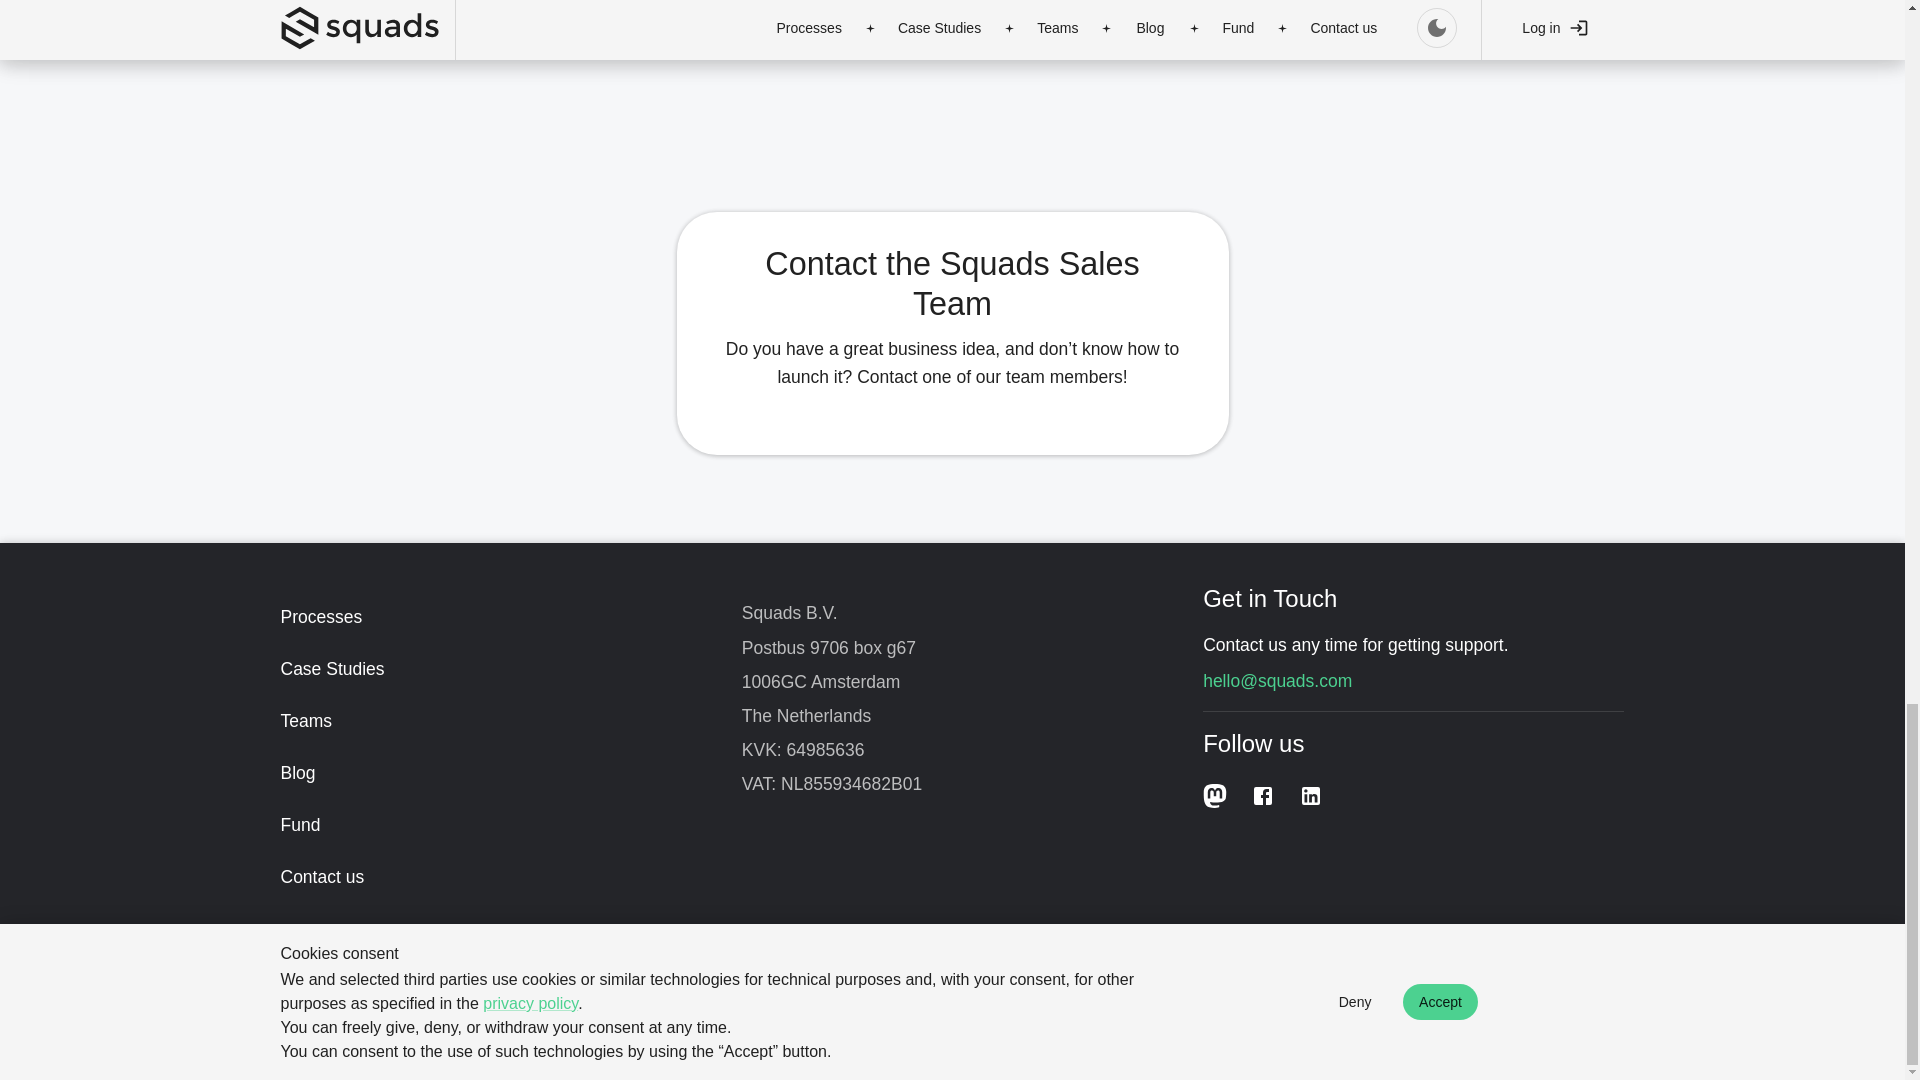 This screenshot has width=1920, height=1080. I want to click on Case Studies, so click(490, 668).